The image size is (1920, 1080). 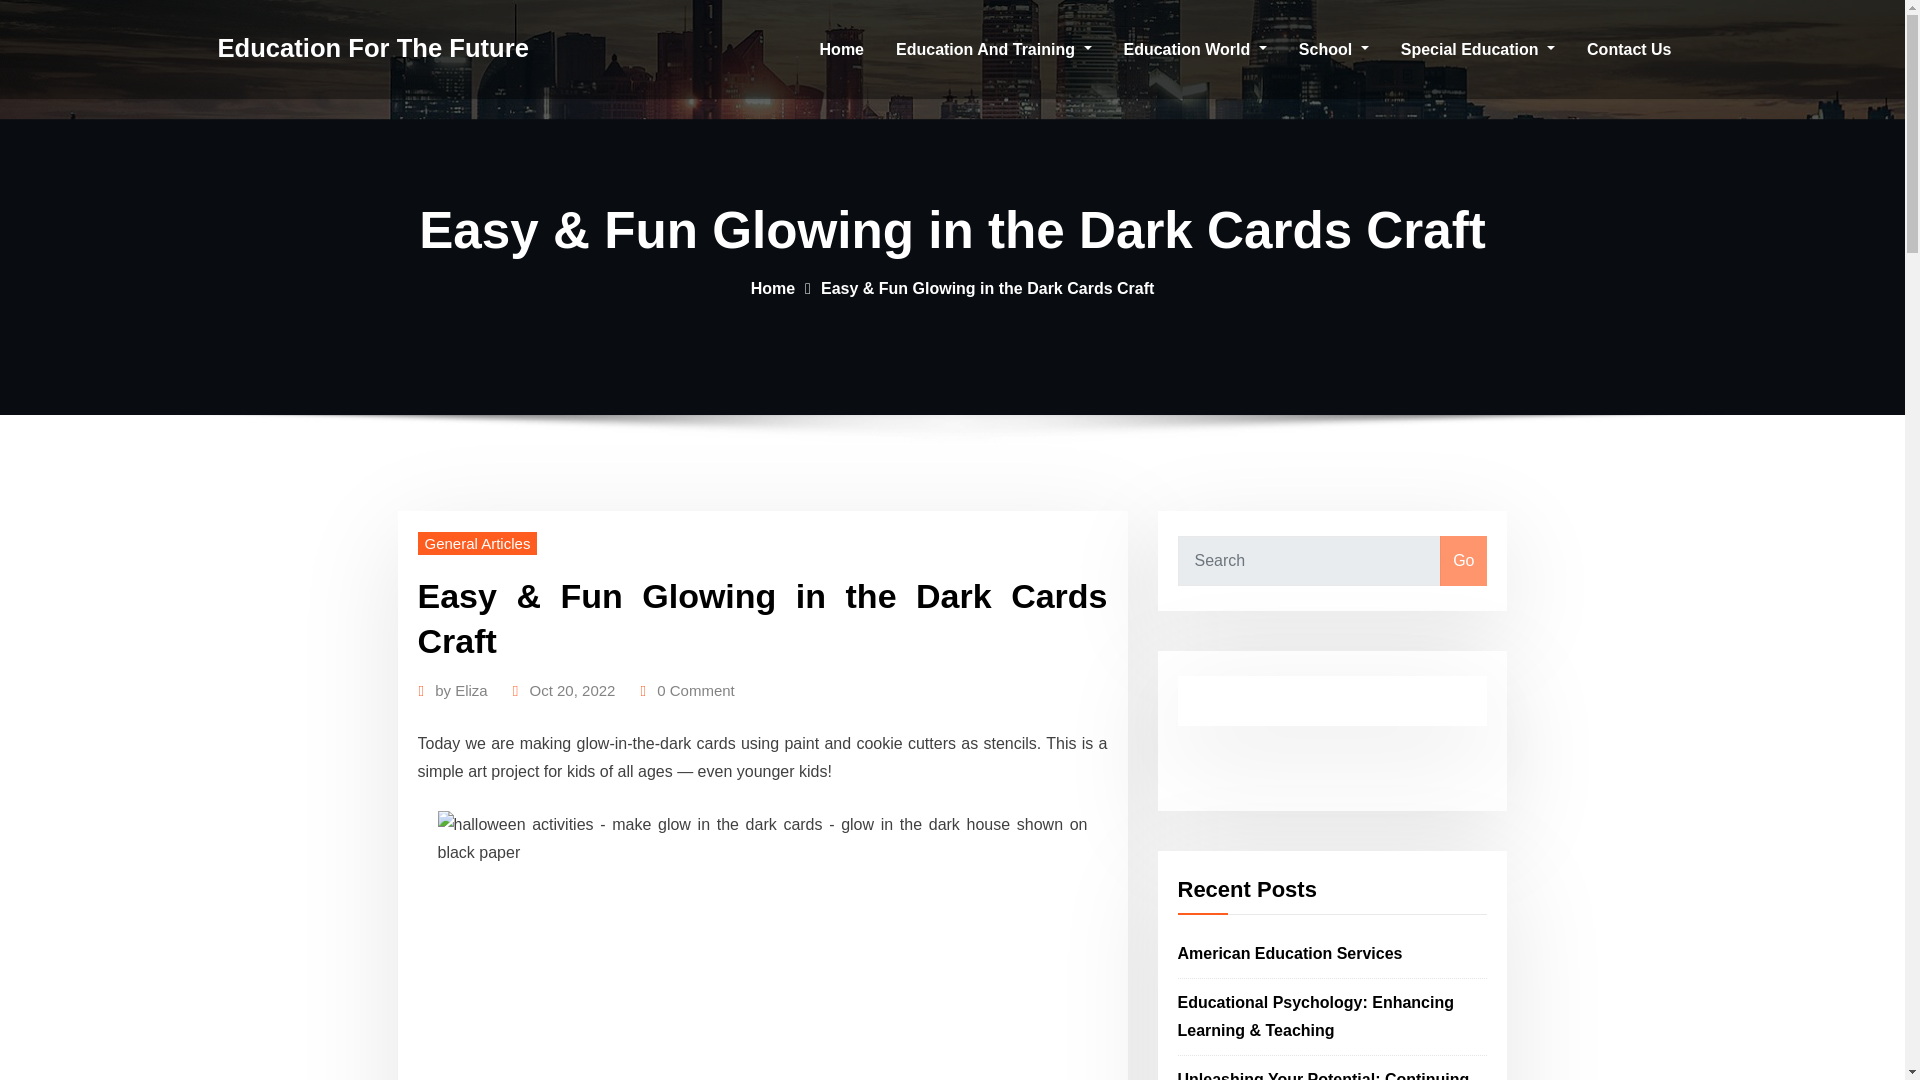 What do you see at coordinates (1194, 50) in the screenshot?
I see `Education World` at bounding box center [1194, 50].